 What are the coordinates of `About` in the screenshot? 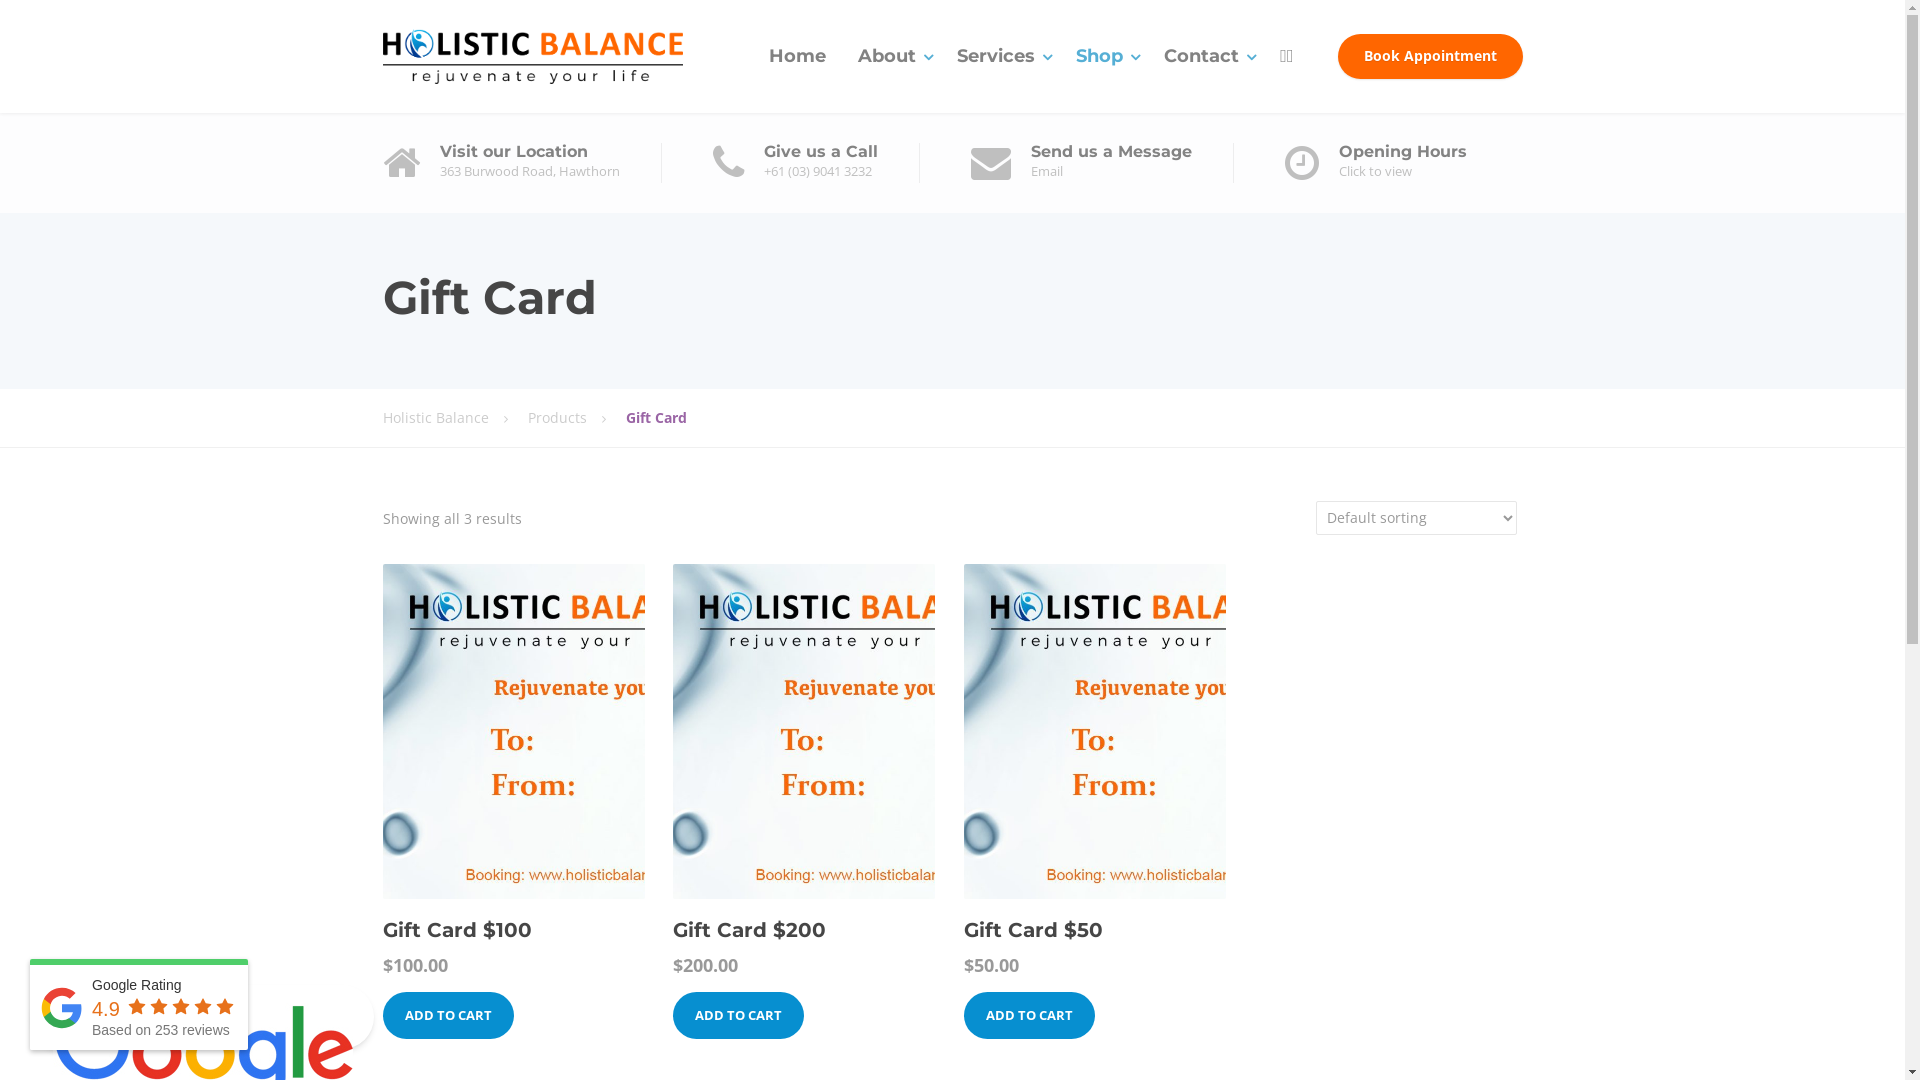 It's located at (892, 56).